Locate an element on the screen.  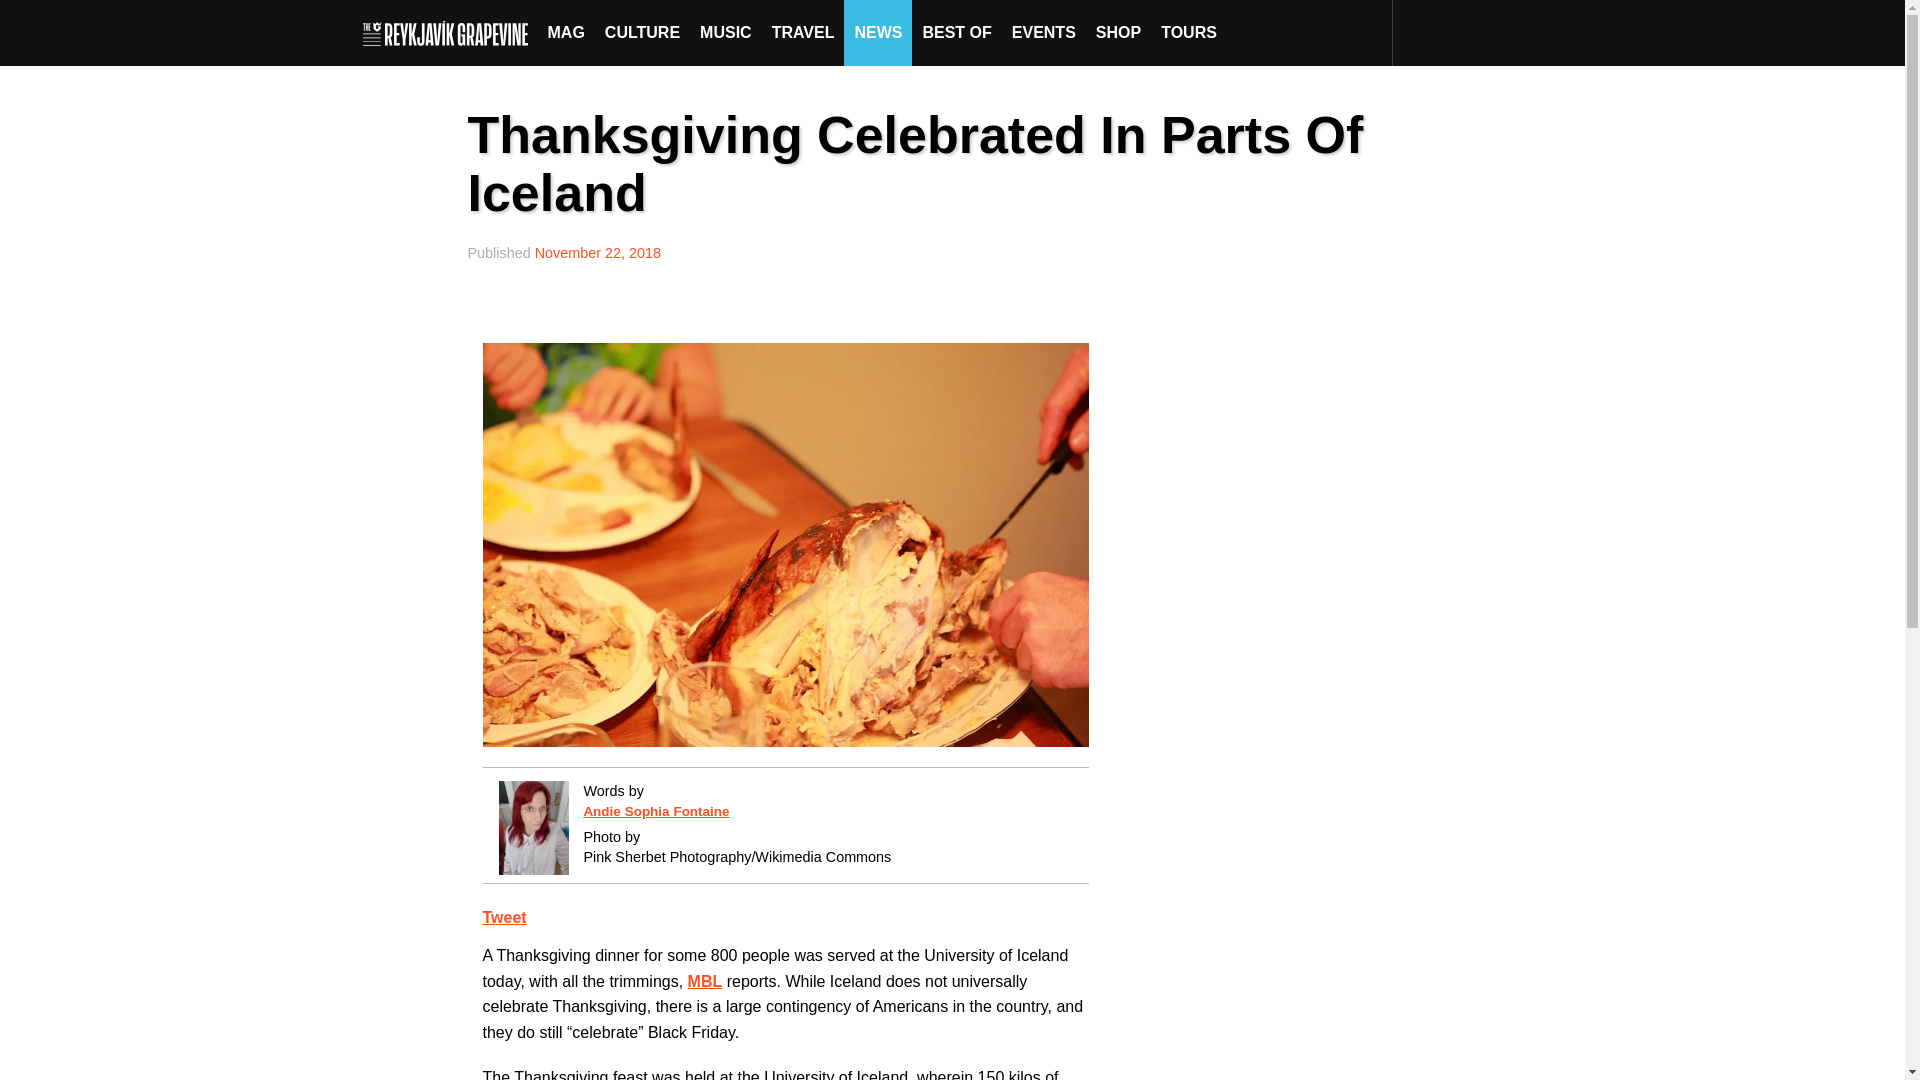
BEST OF is located at coordinates (956, 32).